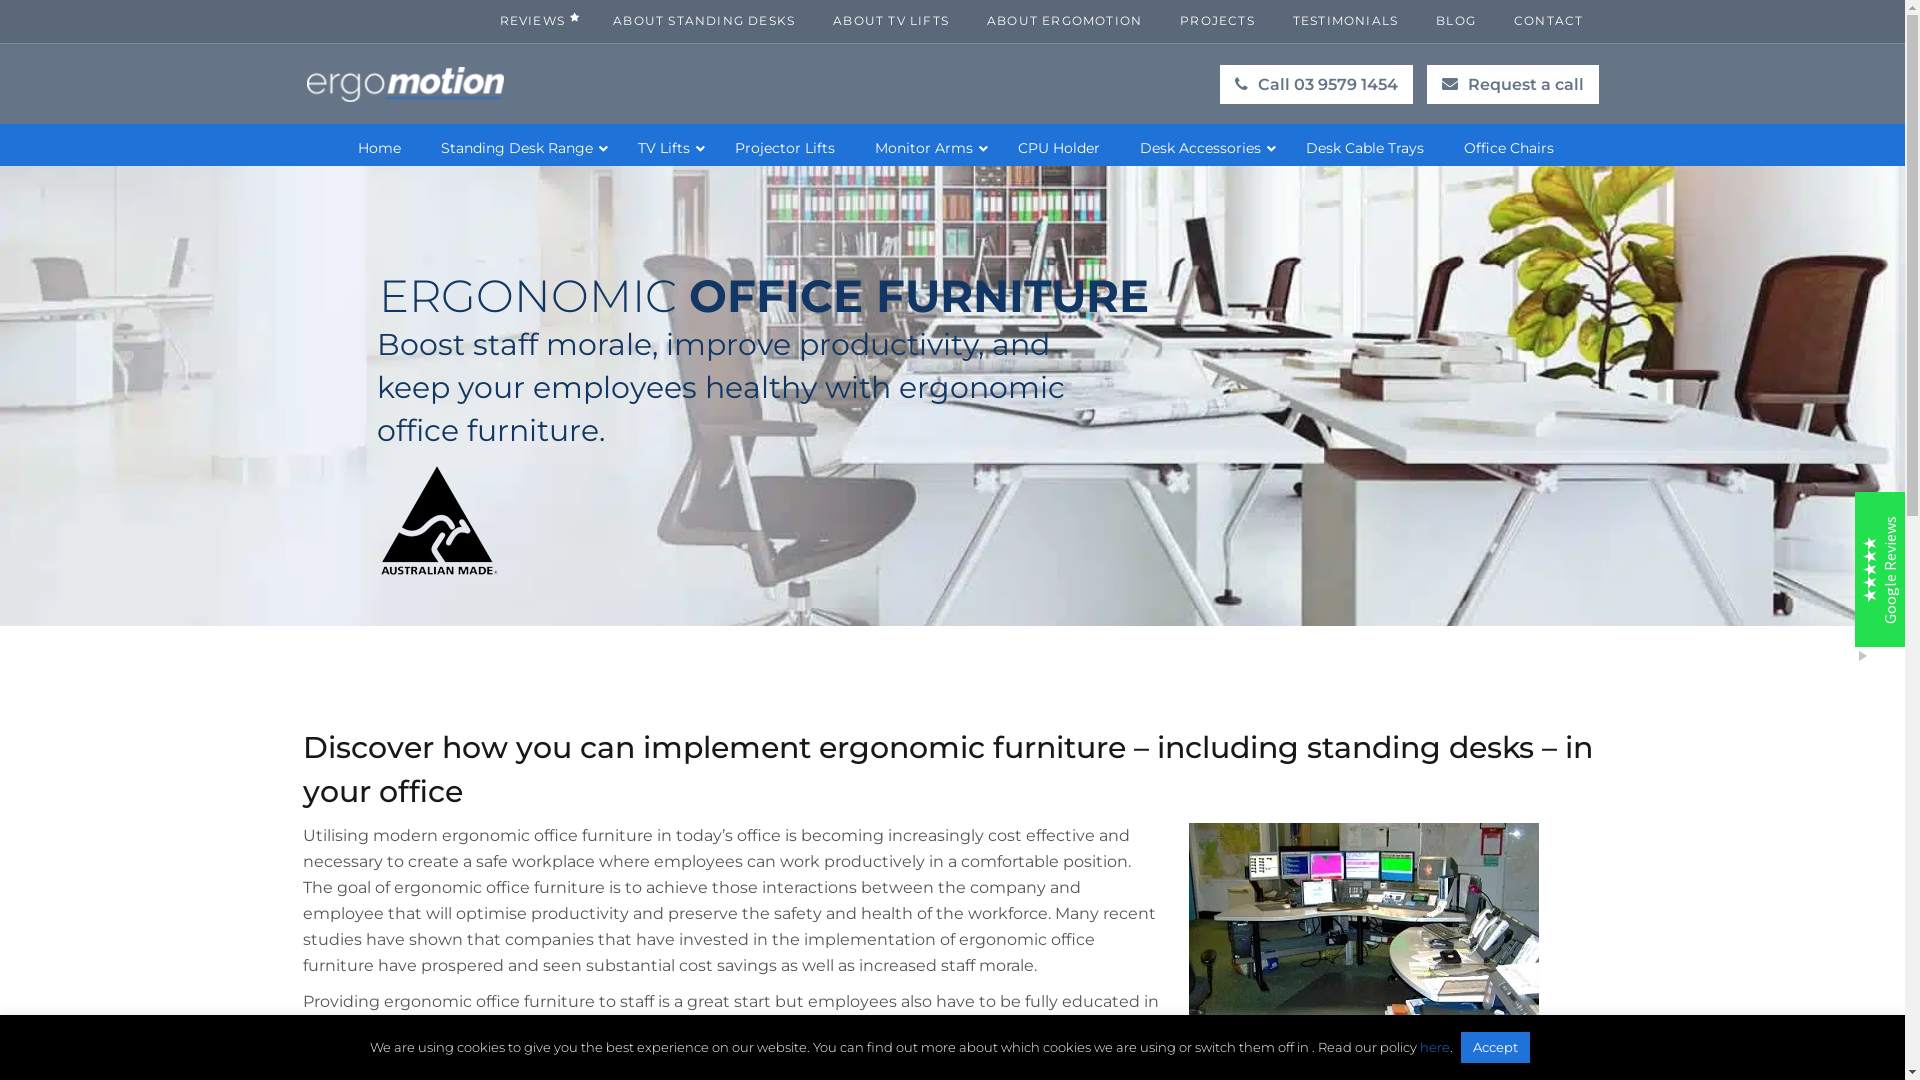 This screenshot has height=1080, width=1920. I want to click on CONTACT, so click(1548, 20).